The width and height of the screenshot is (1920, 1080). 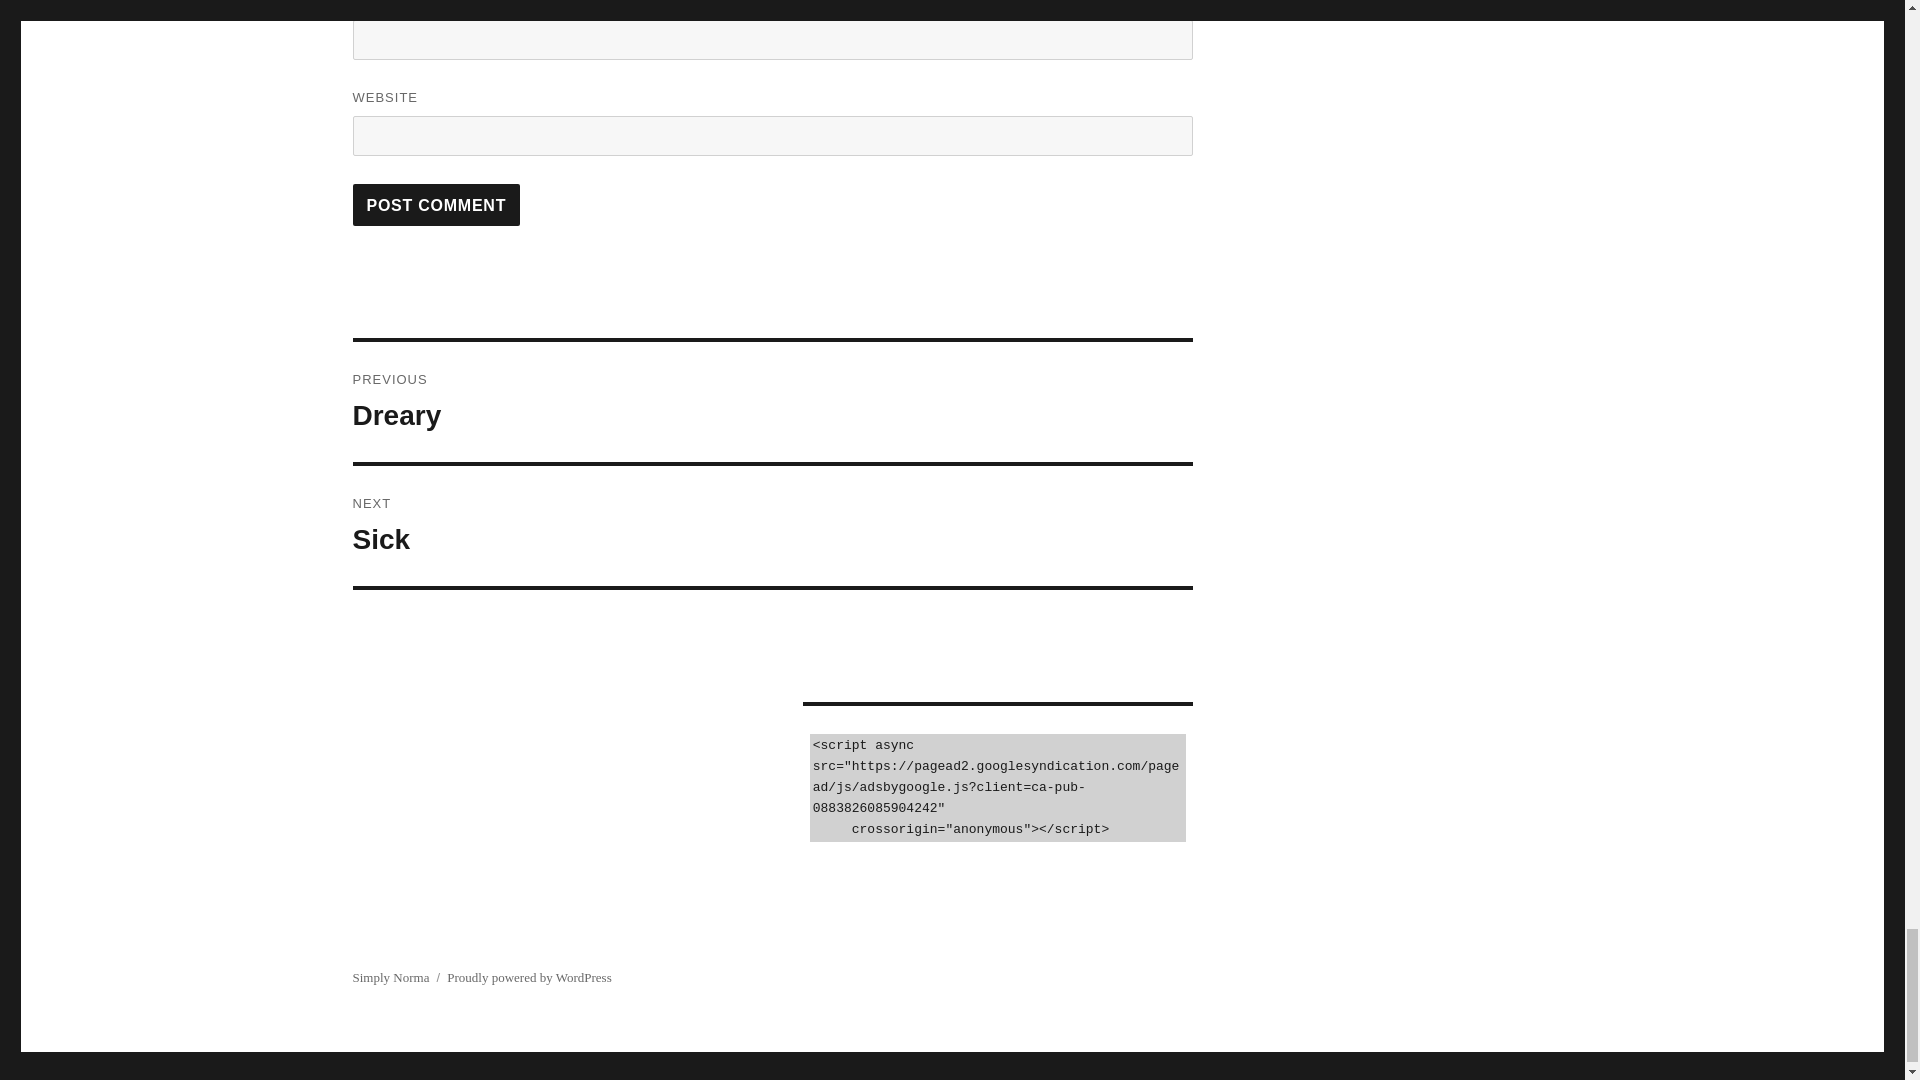 What do you see at coordinates (772, 402) in the screenshot?
I see `Post Comment` at bounding box center [772, 402].